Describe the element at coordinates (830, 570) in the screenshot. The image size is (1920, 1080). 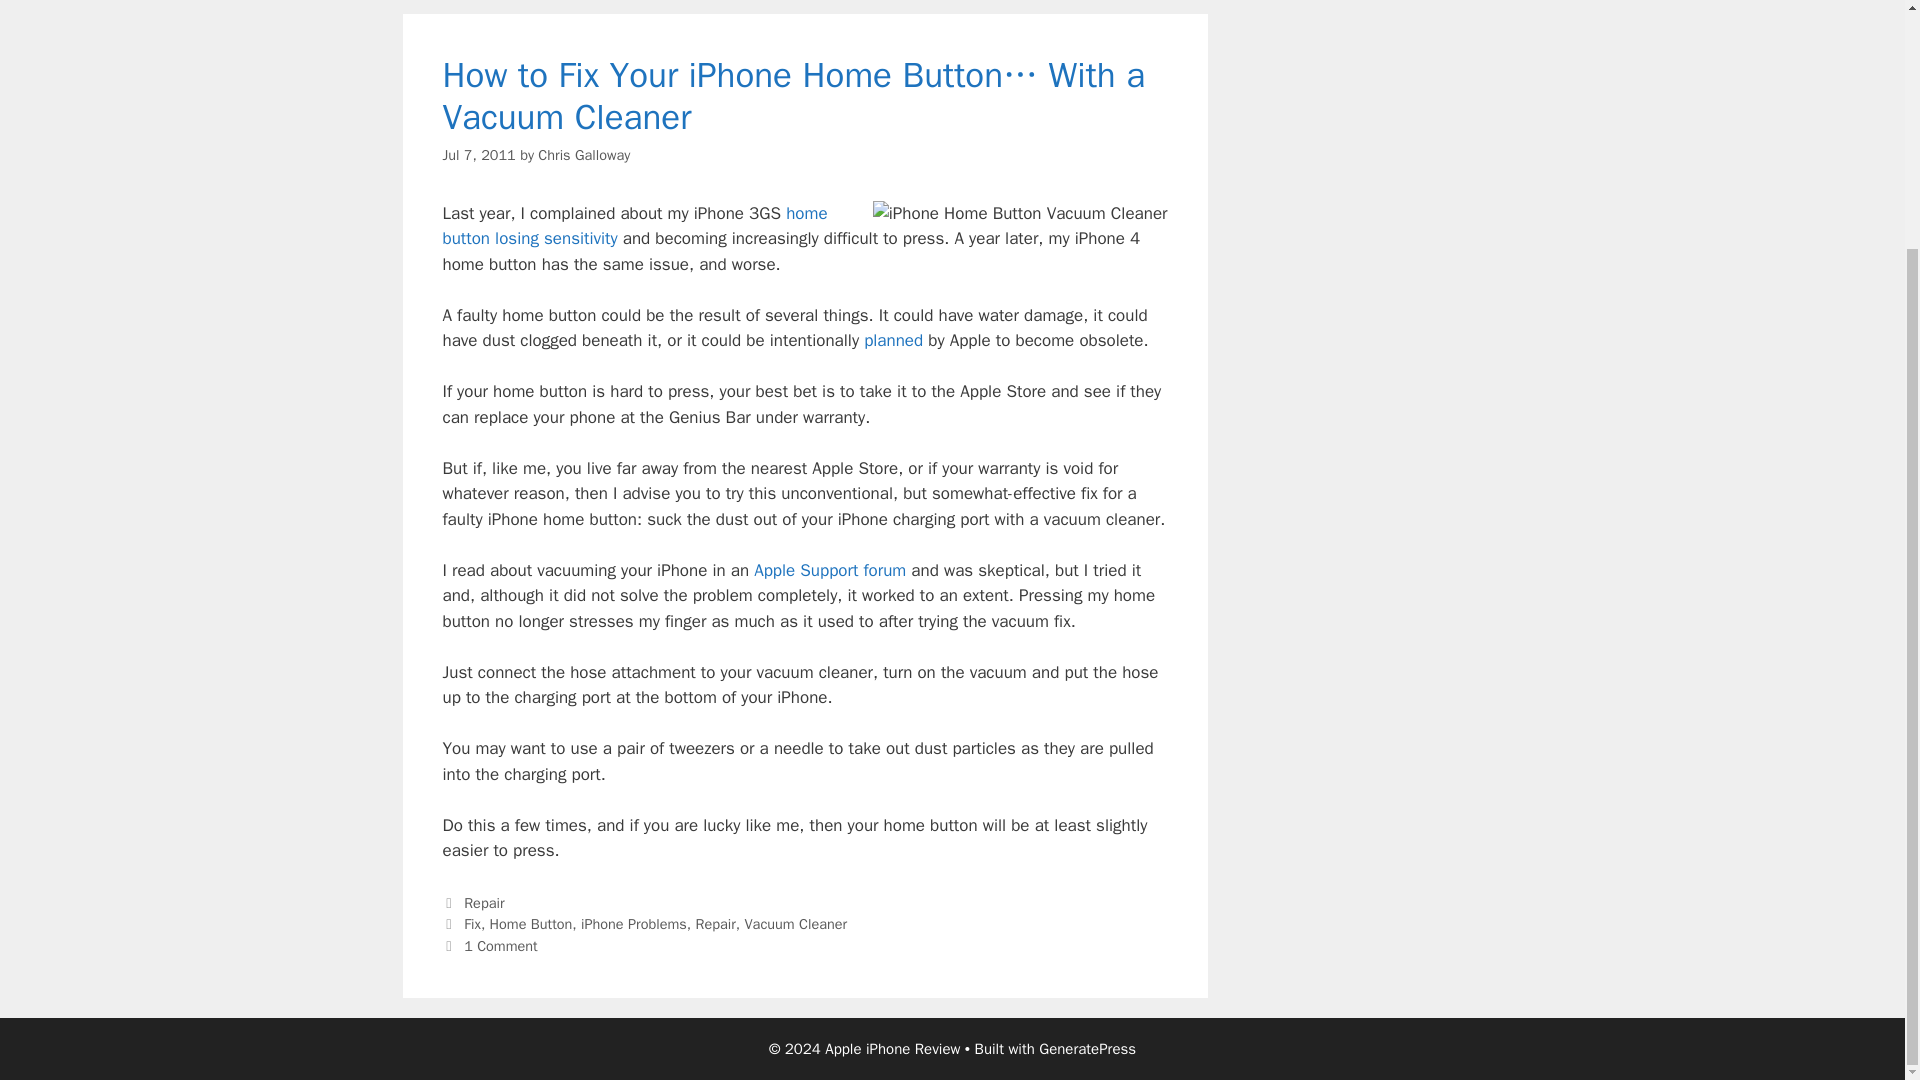
I see `Apple Support forum` at that location.